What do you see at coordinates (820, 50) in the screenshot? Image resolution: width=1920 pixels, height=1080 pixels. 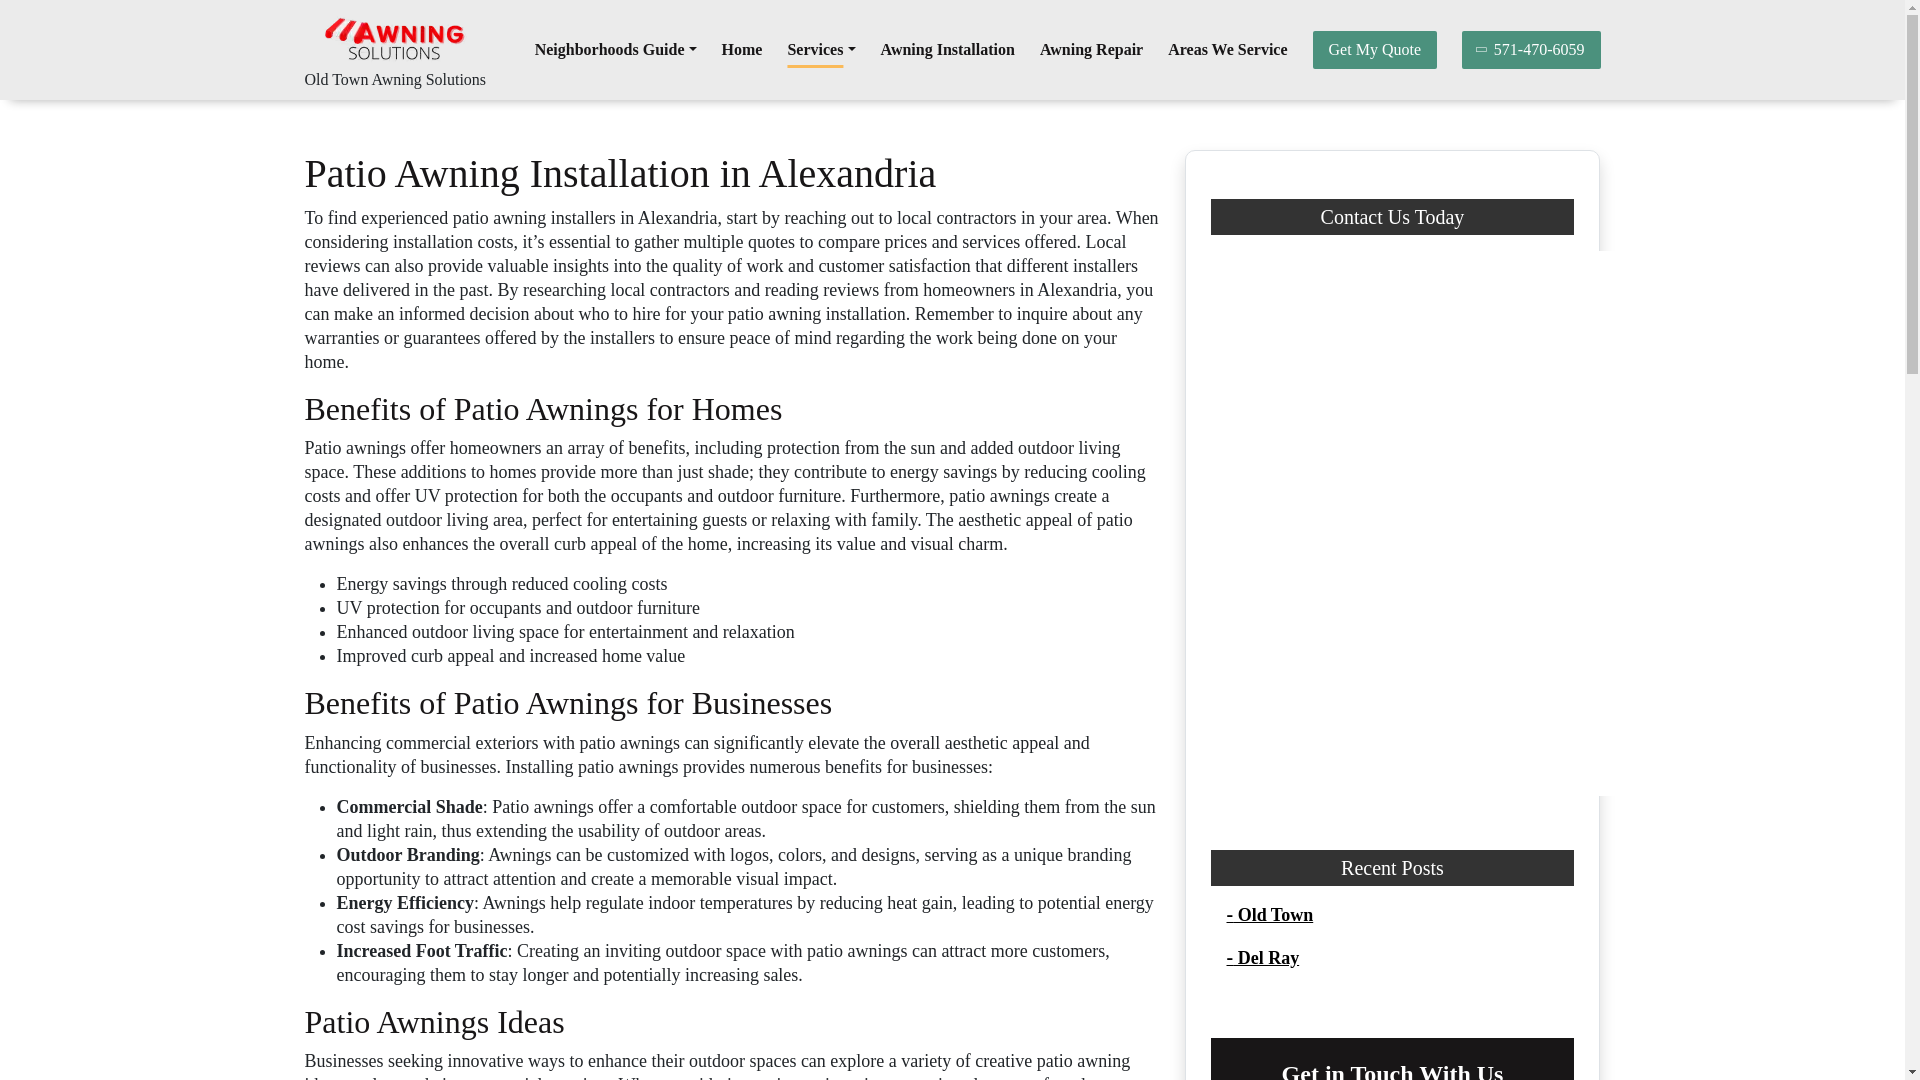 I see `Services` at bounding box center [820, 50].